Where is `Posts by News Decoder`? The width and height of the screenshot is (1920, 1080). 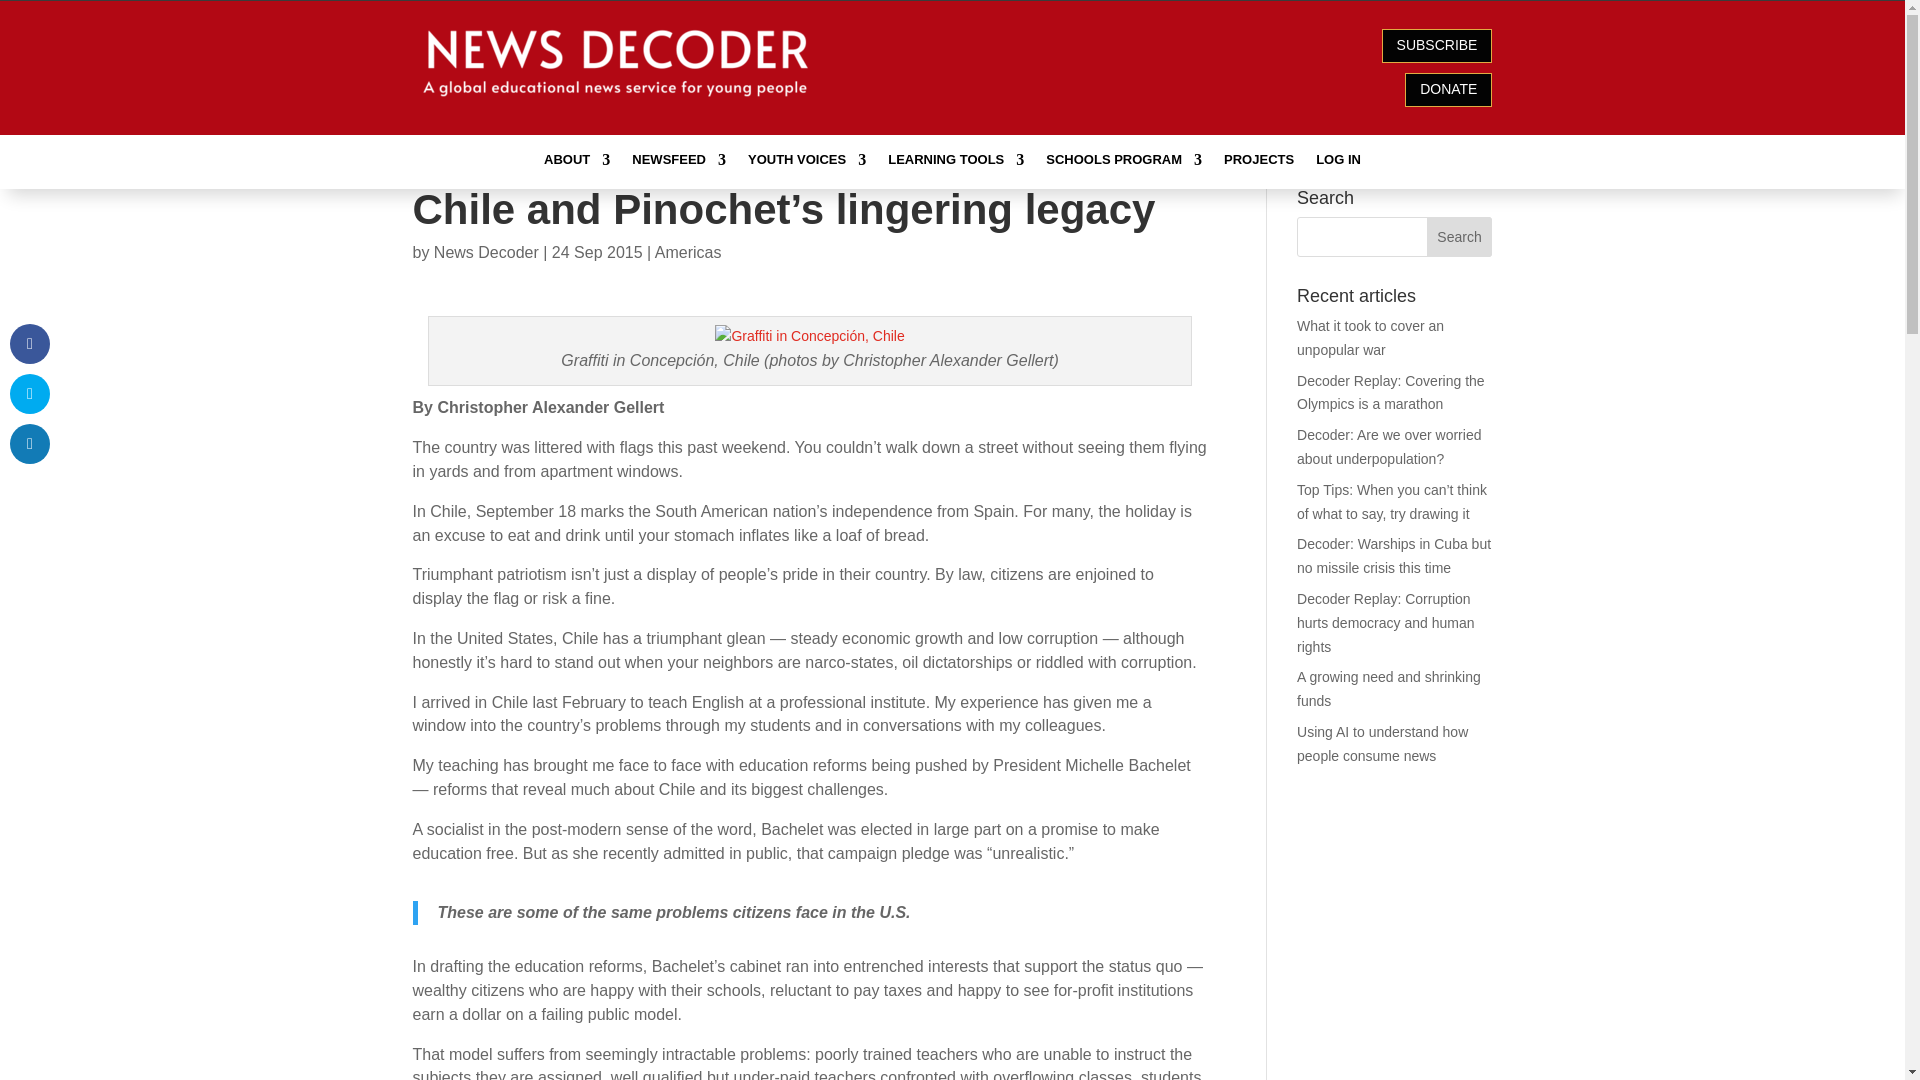
Posts by News Decoder is located at coordinates (486, 252).